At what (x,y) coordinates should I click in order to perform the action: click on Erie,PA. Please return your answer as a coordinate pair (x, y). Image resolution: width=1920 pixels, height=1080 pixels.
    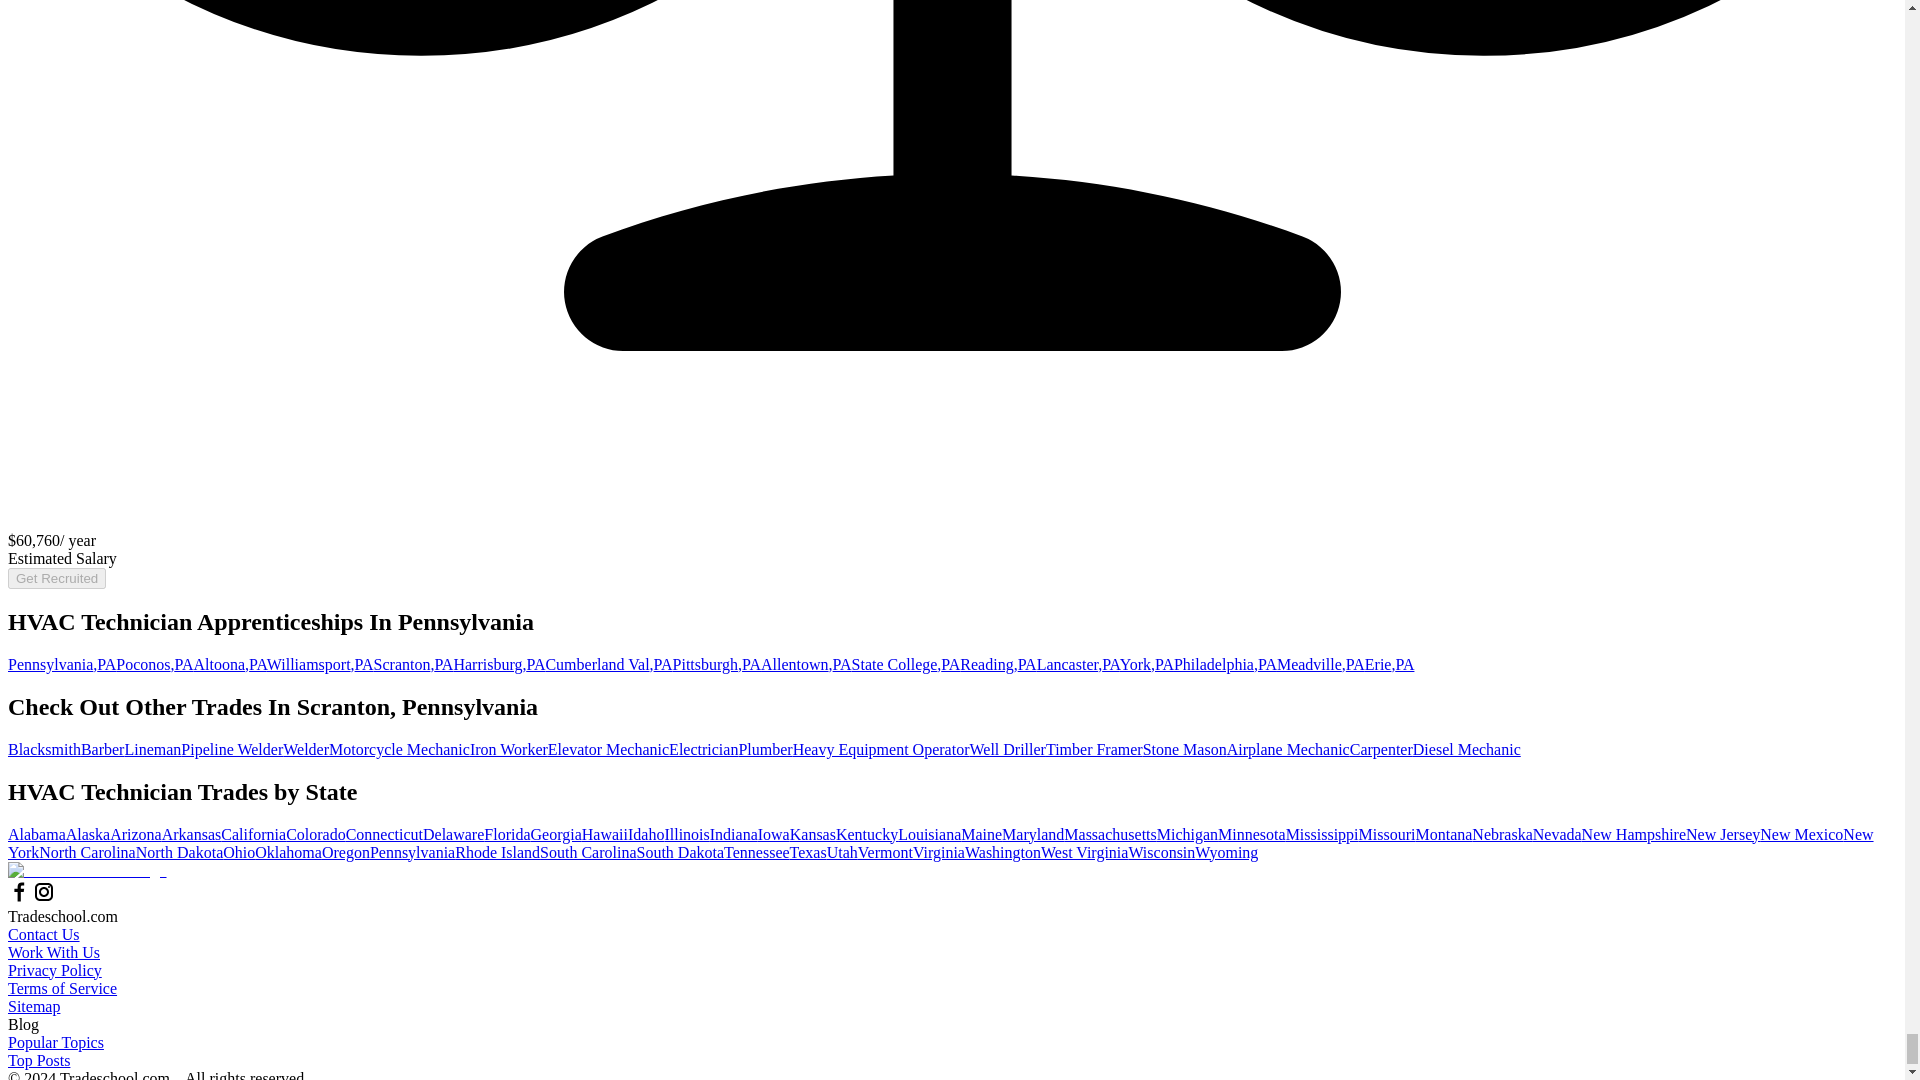
    Looking at the image, I should click on (1390, 664).